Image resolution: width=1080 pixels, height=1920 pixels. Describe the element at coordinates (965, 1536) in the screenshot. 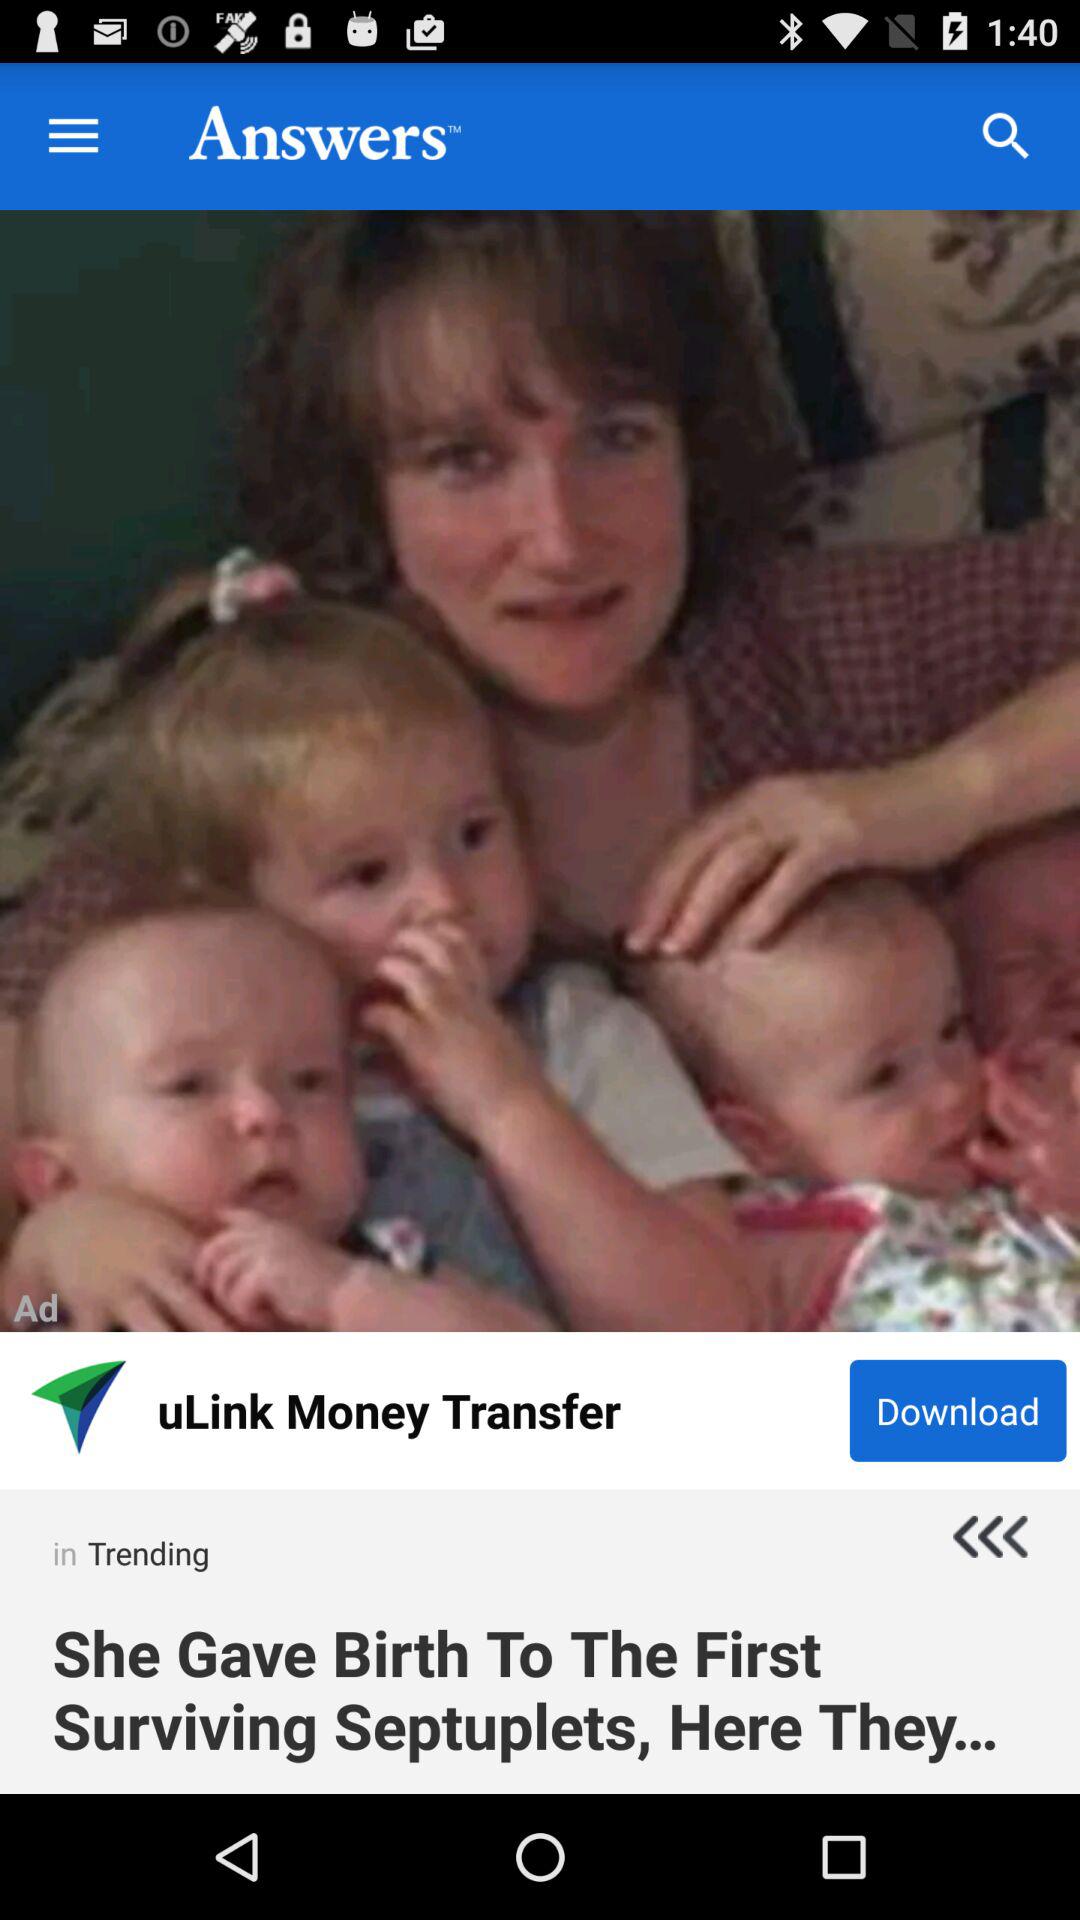

I see `select previous button which is below download button on the page` at that location.